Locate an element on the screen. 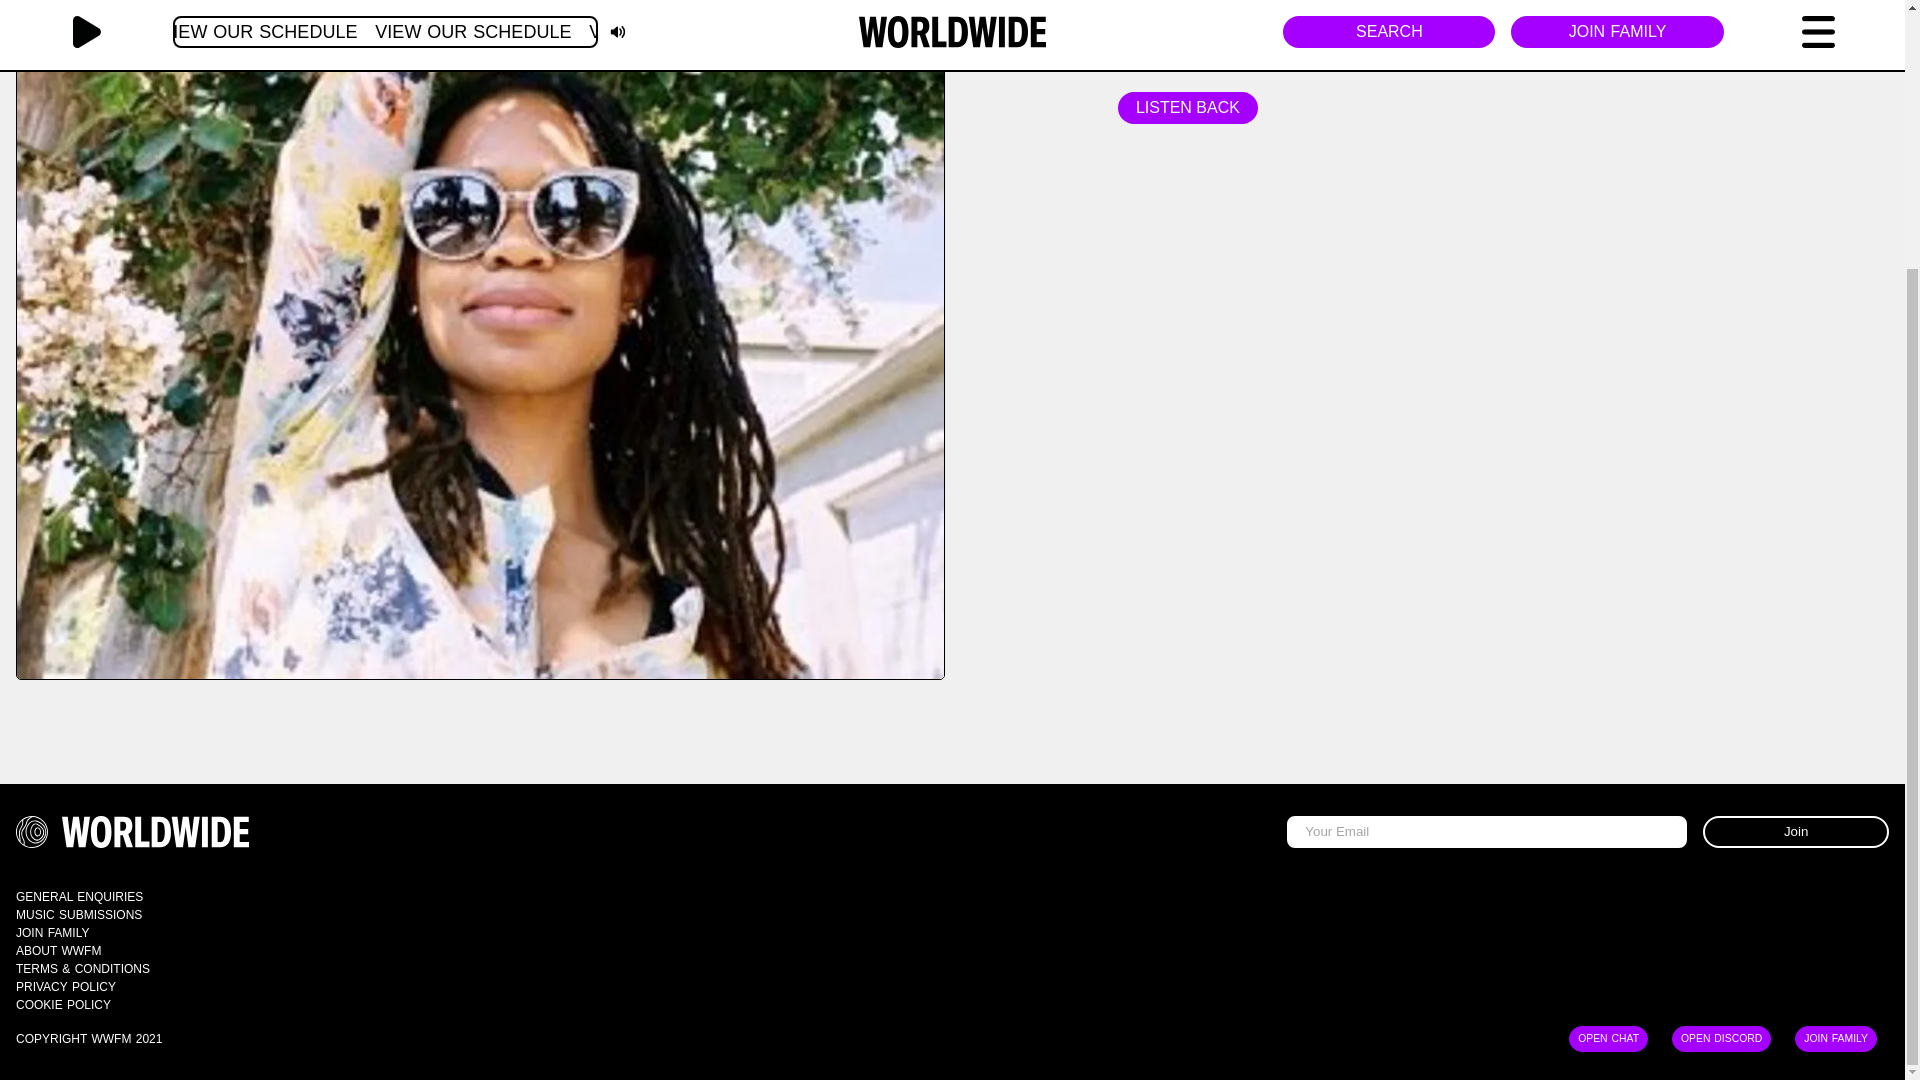 The width and height of the screenshot is (1920, 1080). SOUL is located at coordinates (1194, 52).